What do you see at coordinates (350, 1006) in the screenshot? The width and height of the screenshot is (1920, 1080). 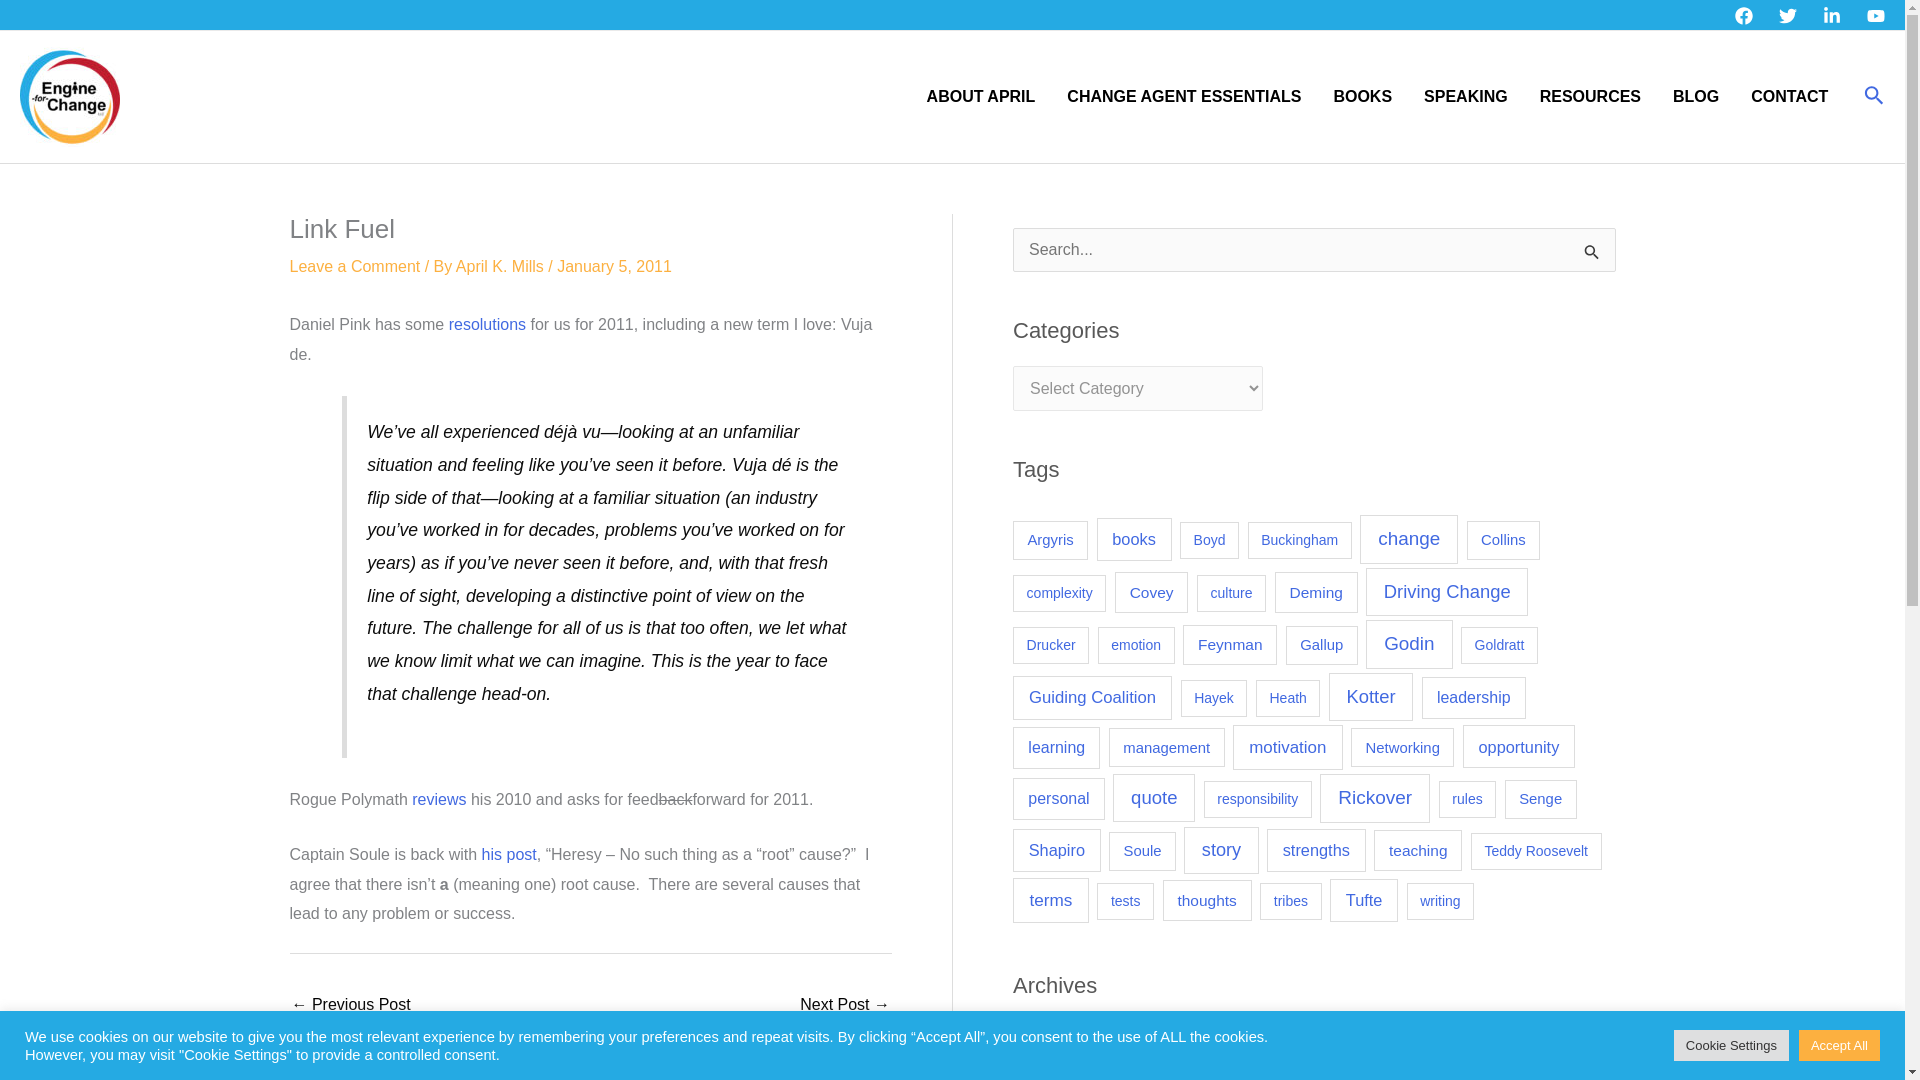 I see `Word play` at bounding box center [350, 1006].